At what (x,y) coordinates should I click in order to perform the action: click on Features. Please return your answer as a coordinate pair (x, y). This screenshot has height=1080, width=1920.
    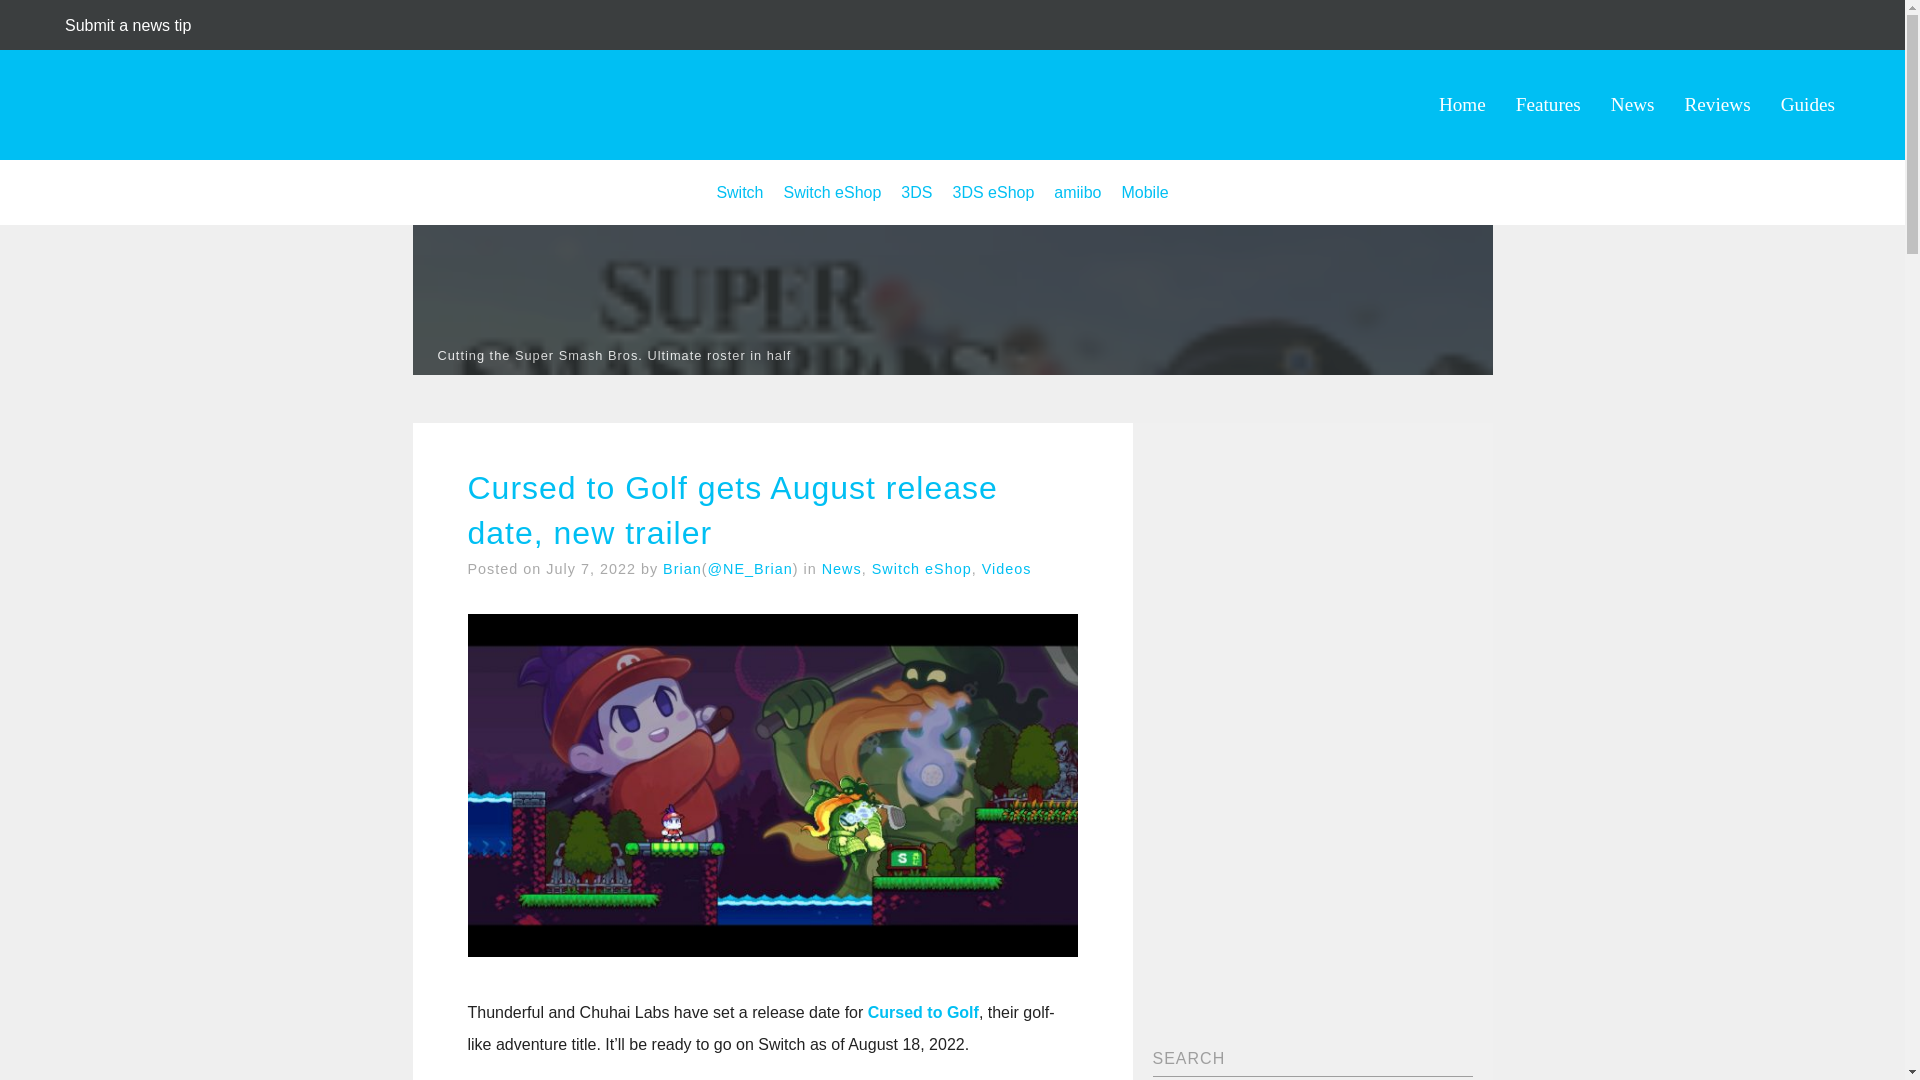
    Looking at the image, I should click on (1548, 104).